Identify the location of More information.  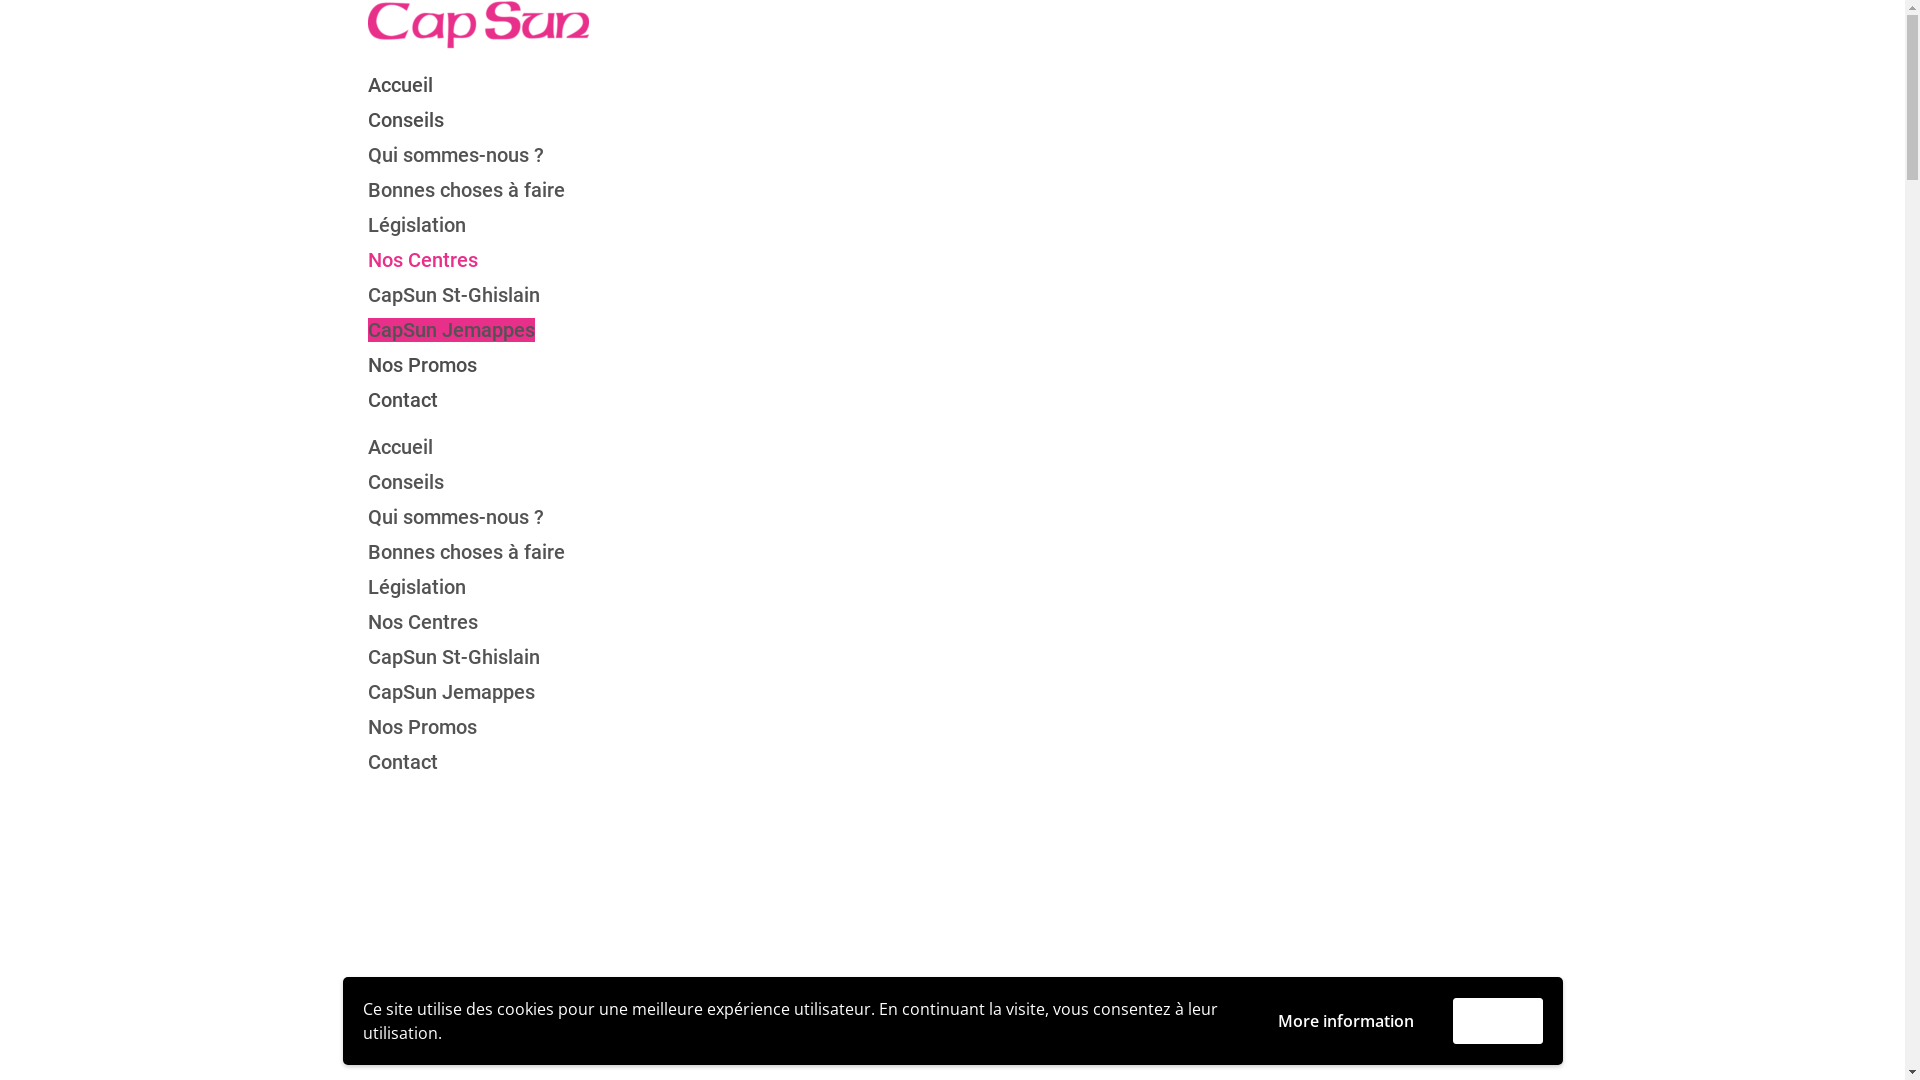
(1345, 1021).